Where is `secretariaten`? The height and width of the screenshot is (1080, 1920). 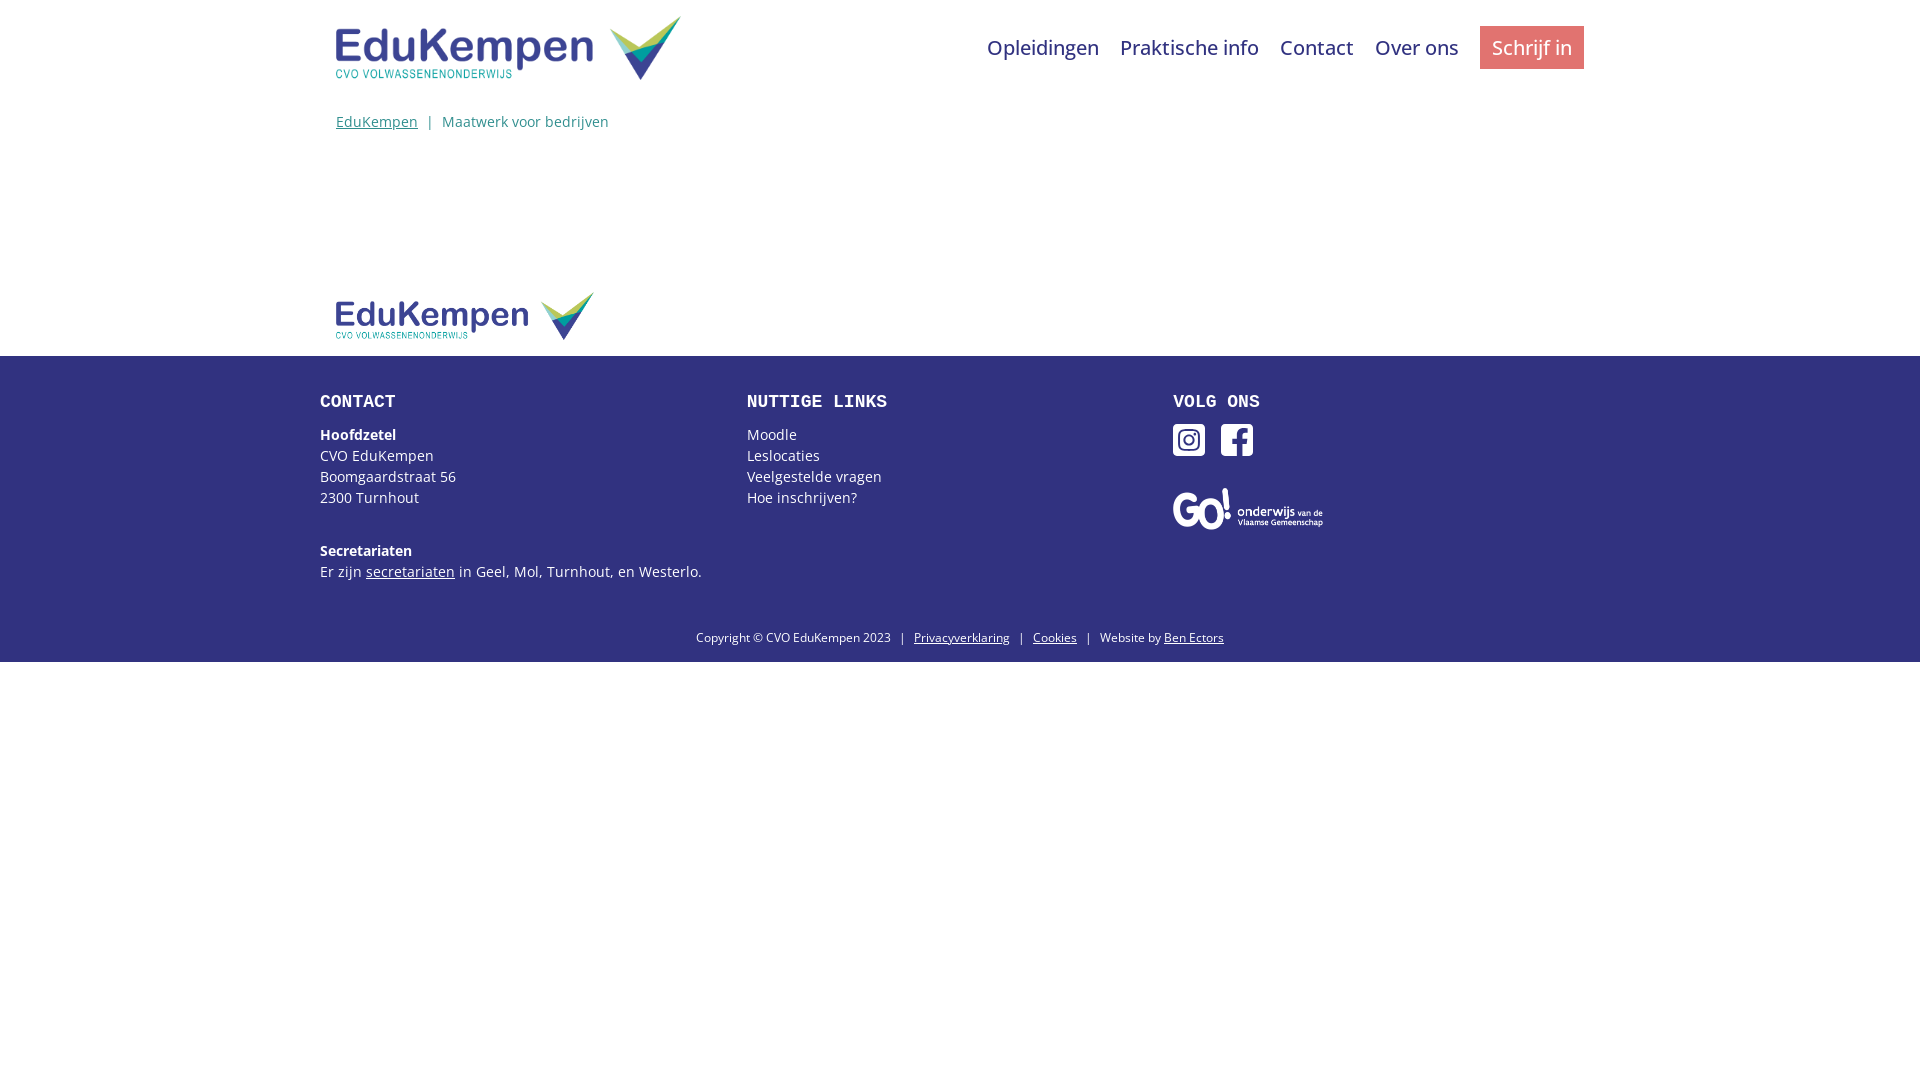
secretariaten is located at coordinates (410, 572).